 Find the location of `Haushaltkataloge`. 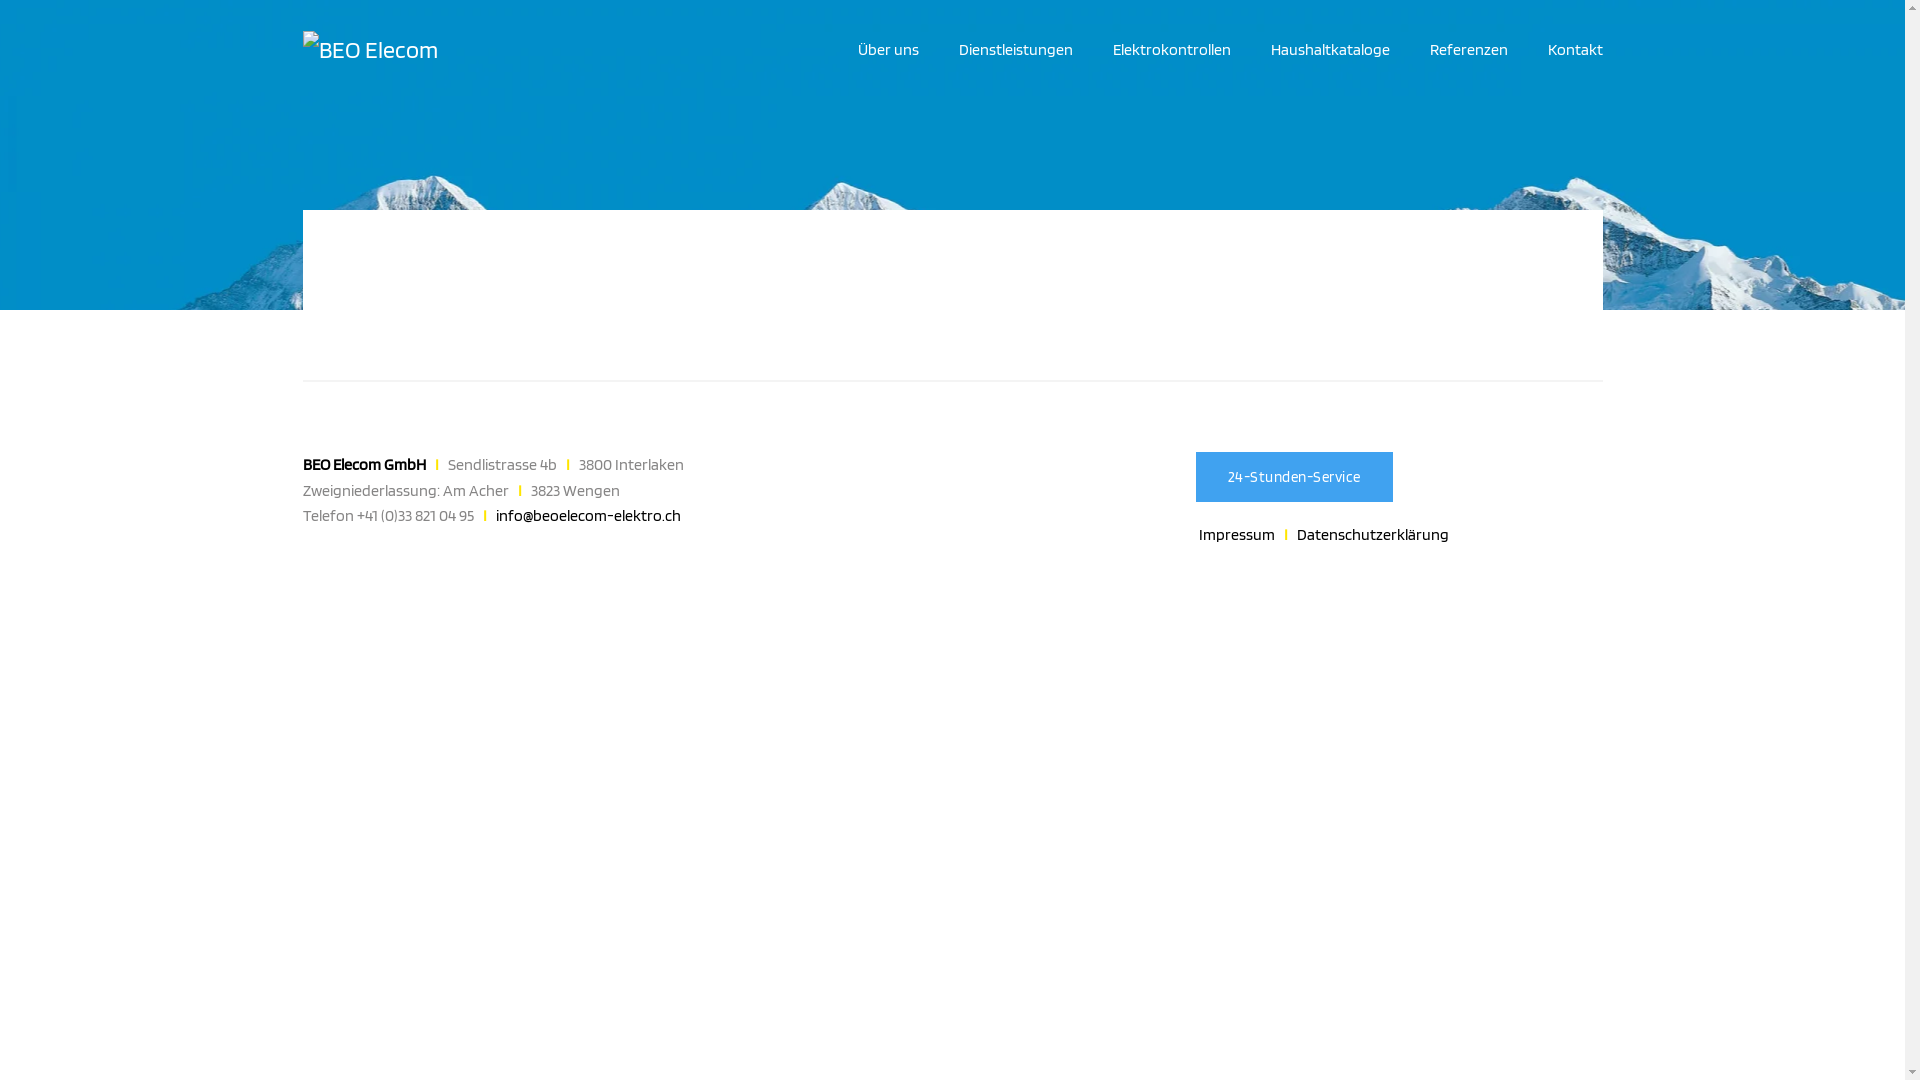

Haushaltkataloge is located at coordinates (1330, 50).